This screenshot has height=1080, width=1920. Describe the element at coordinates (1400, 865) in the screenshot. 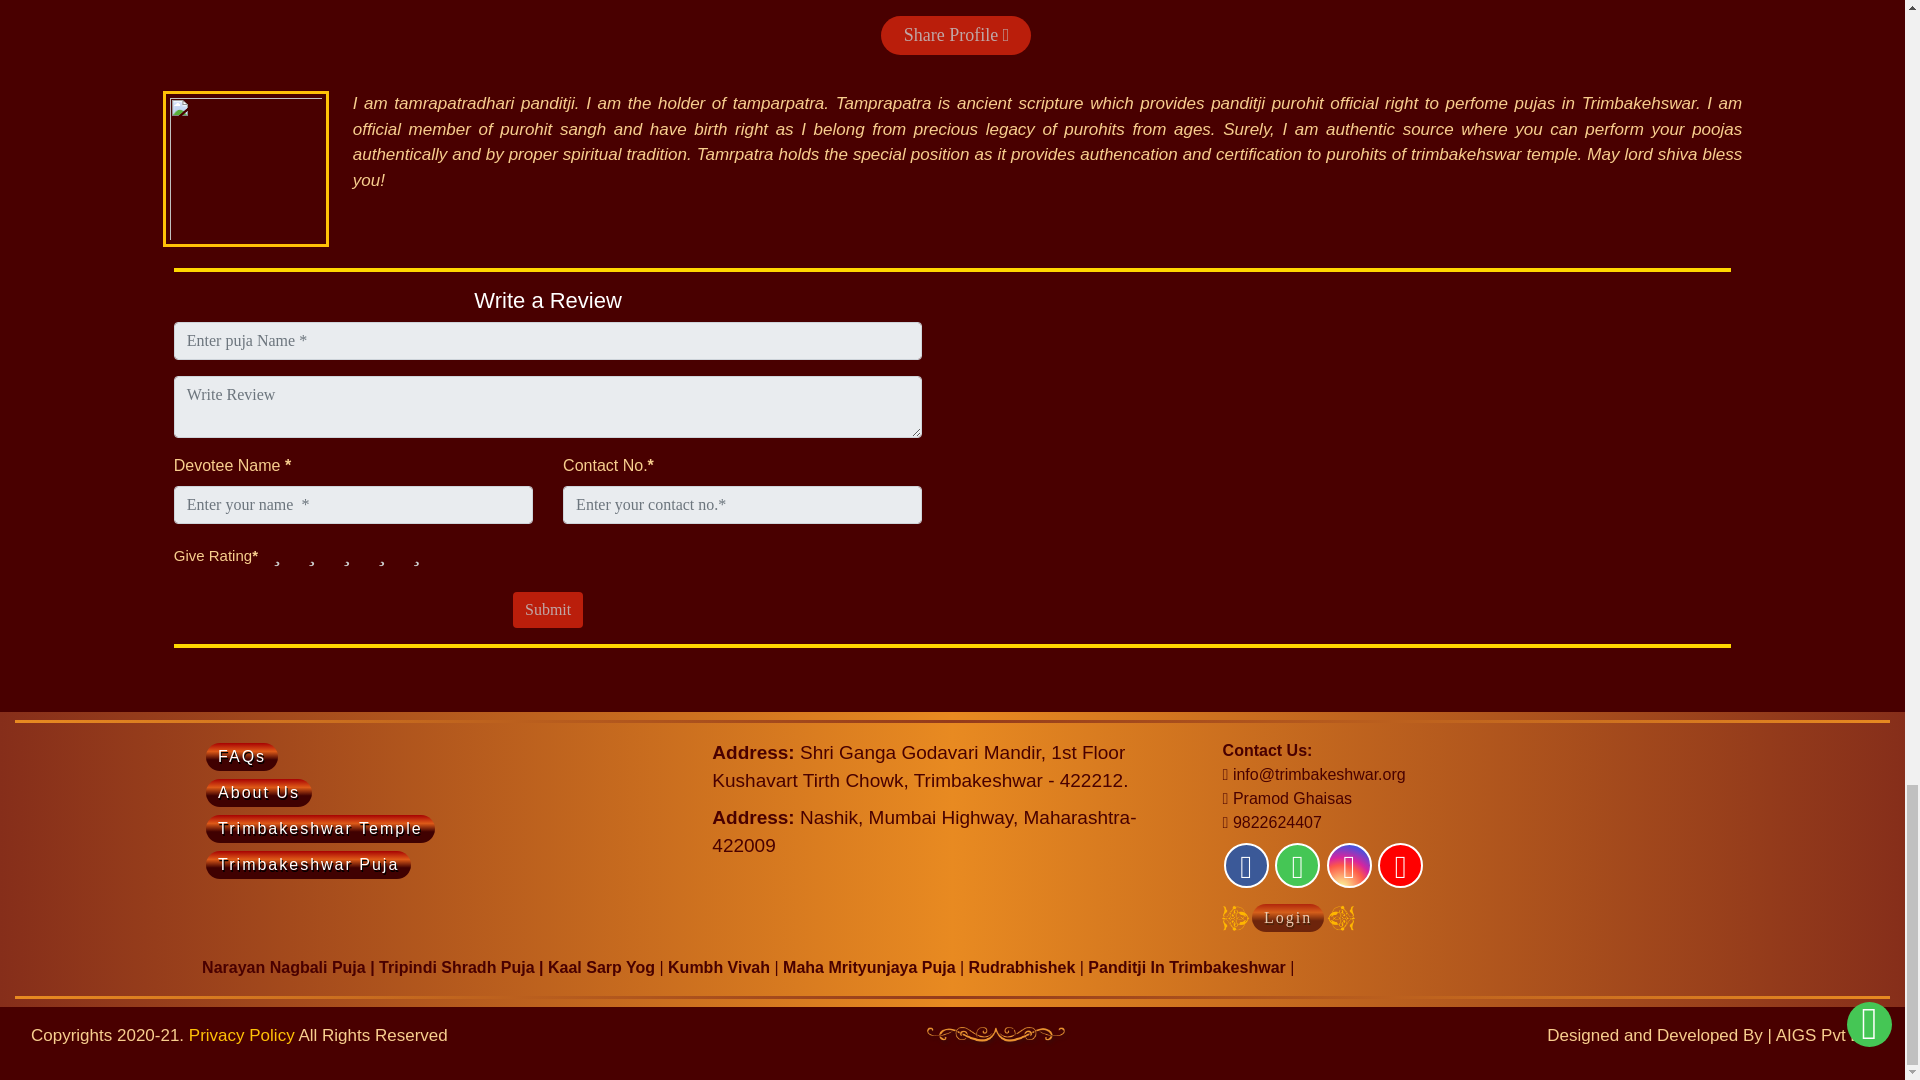

I see `Youtube` at that location.